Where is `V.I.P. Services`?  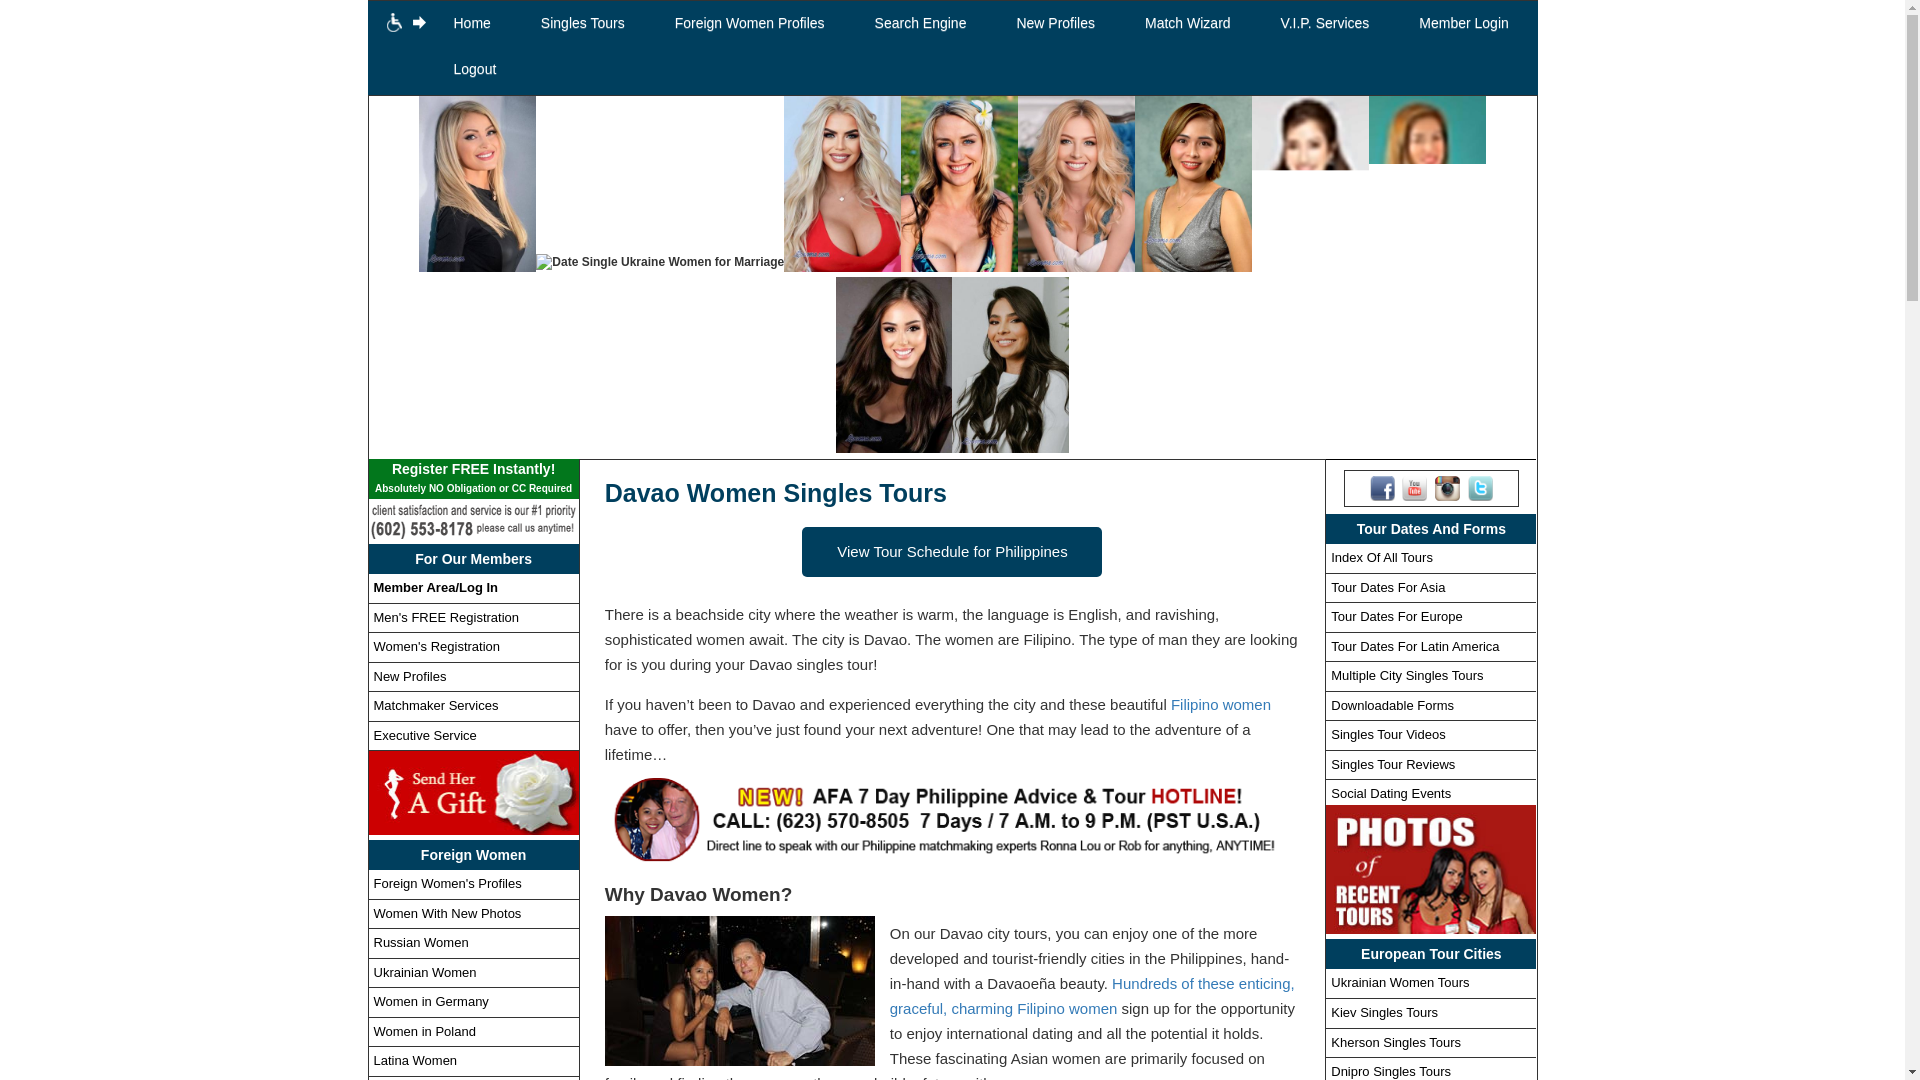
V.I.P. Services is located at coordinates (1325, 24).